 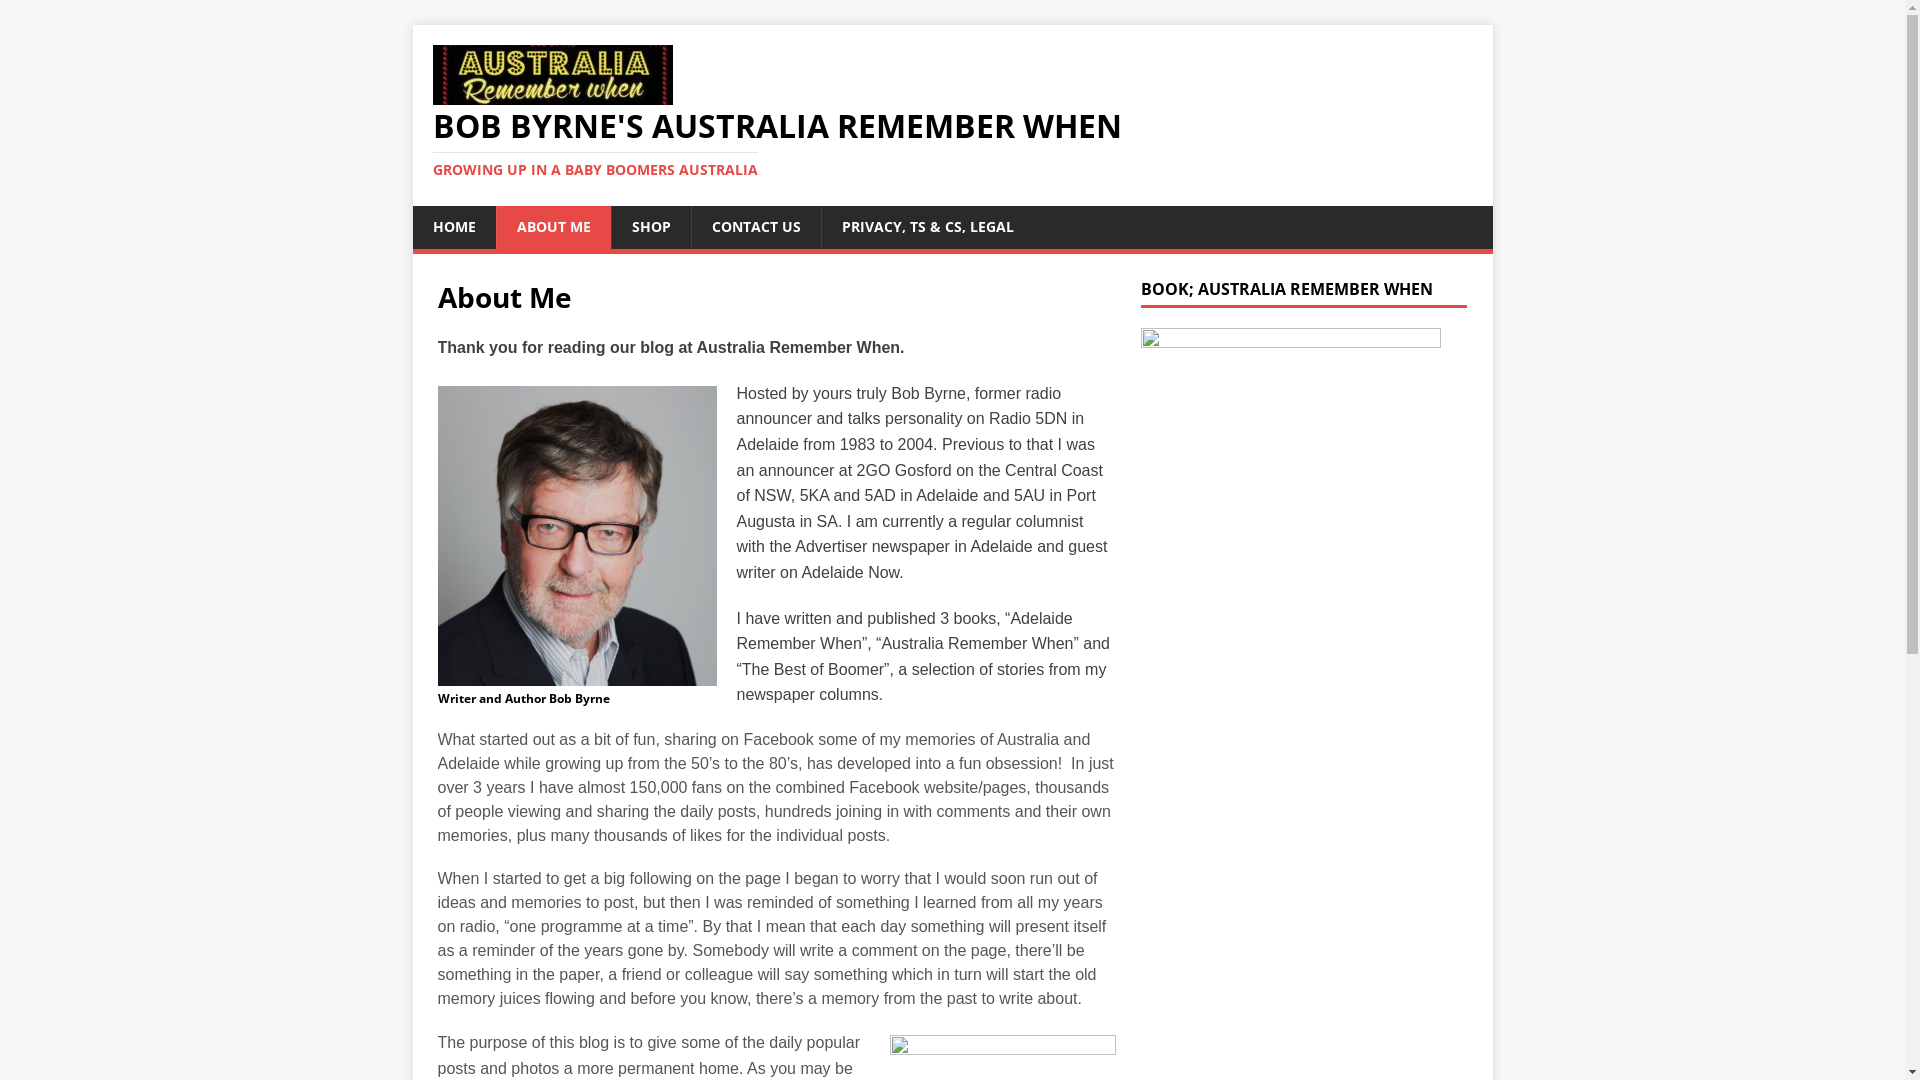 What do you see at coordinates (454, 227) in the screenshot?
I see `HOME` at bounding box center [454, 227].